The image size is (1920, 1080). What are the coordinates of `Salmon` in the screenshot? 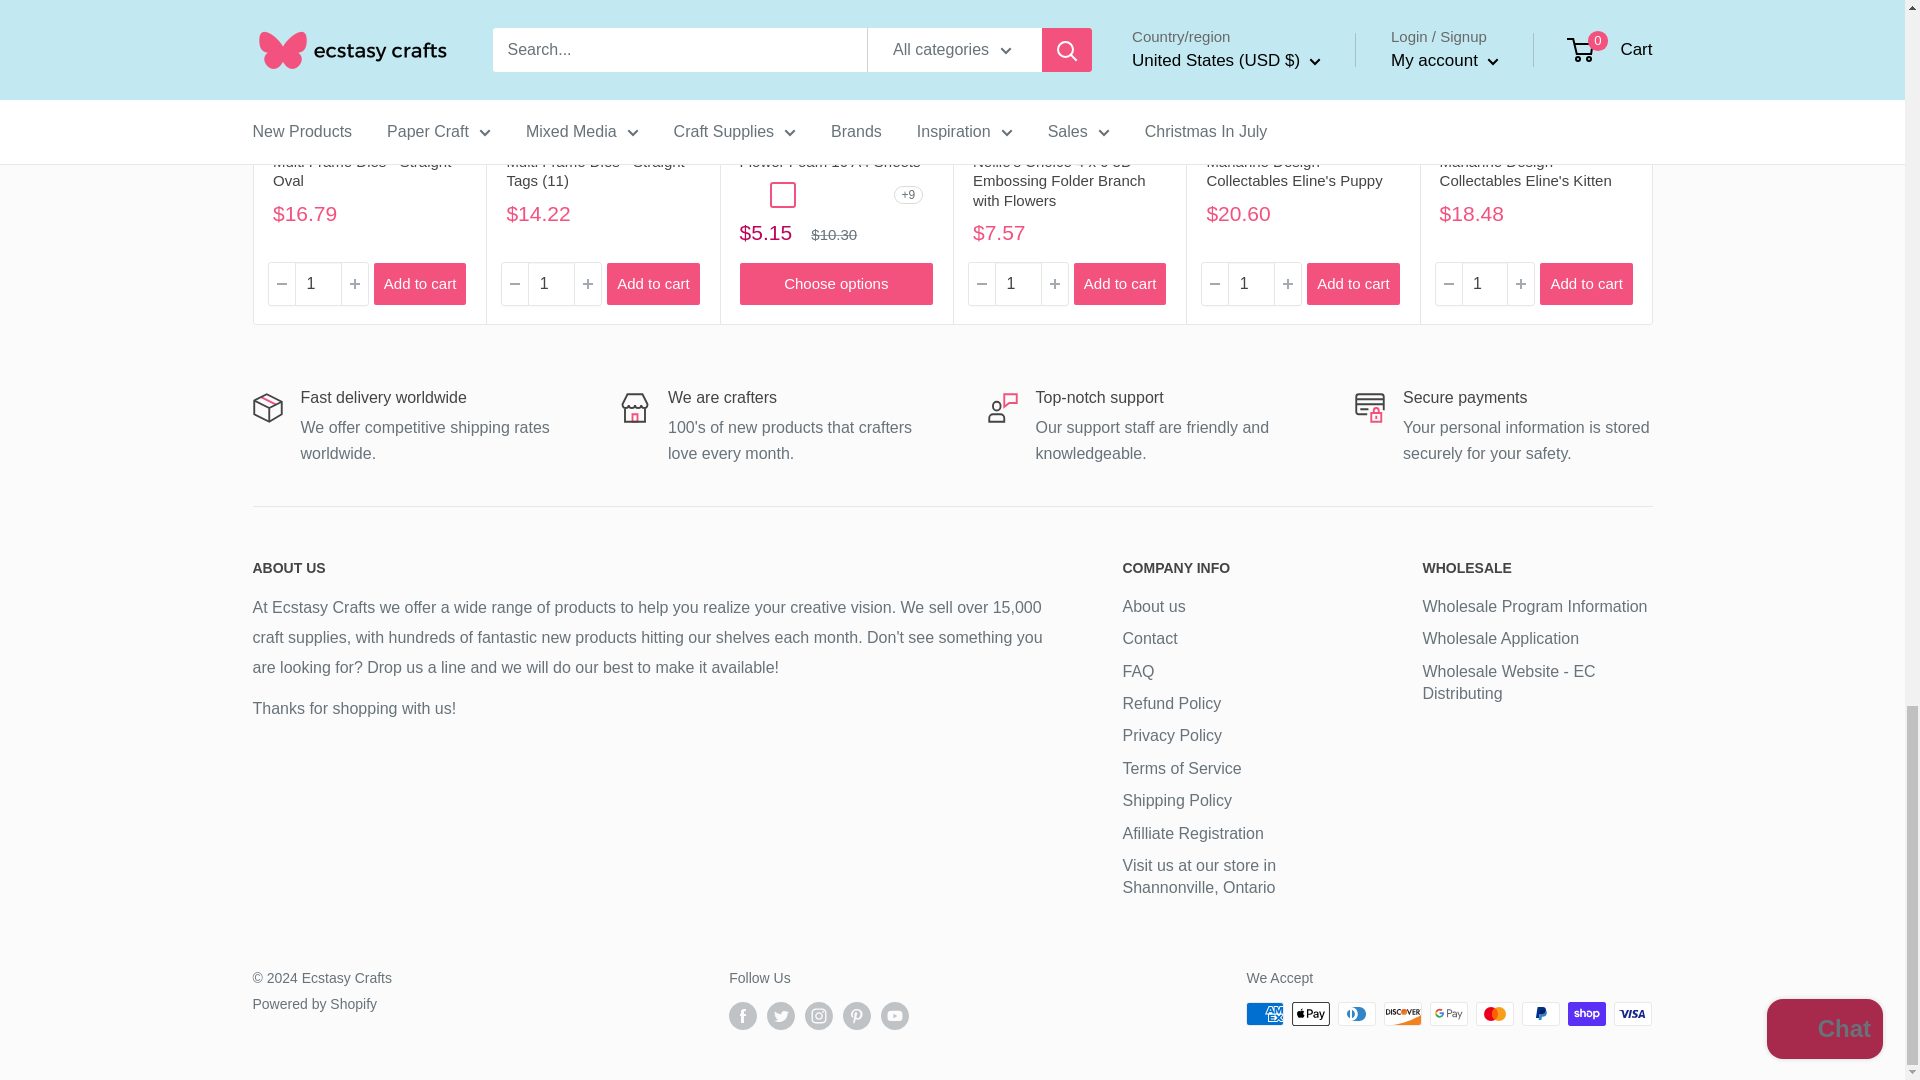 It's located at (812, 194).